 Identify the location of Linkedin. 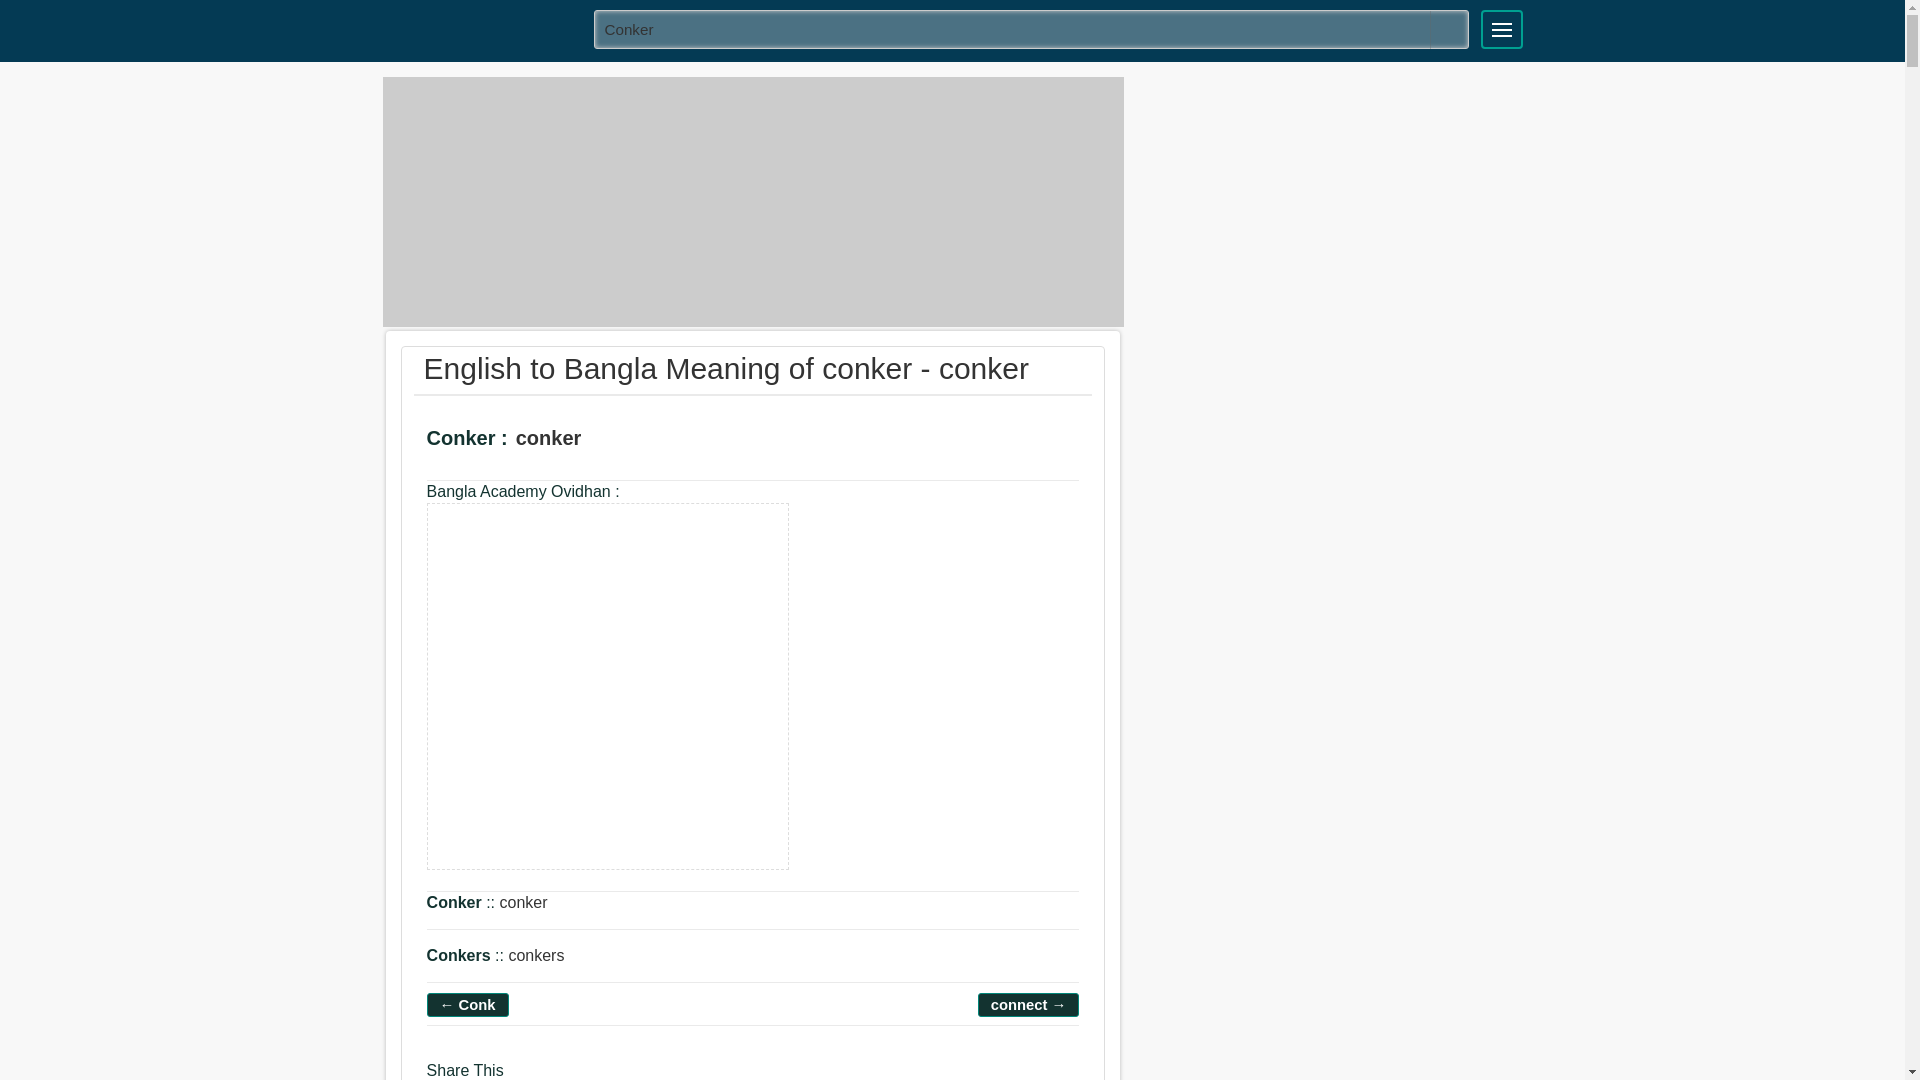
(604, 1076).